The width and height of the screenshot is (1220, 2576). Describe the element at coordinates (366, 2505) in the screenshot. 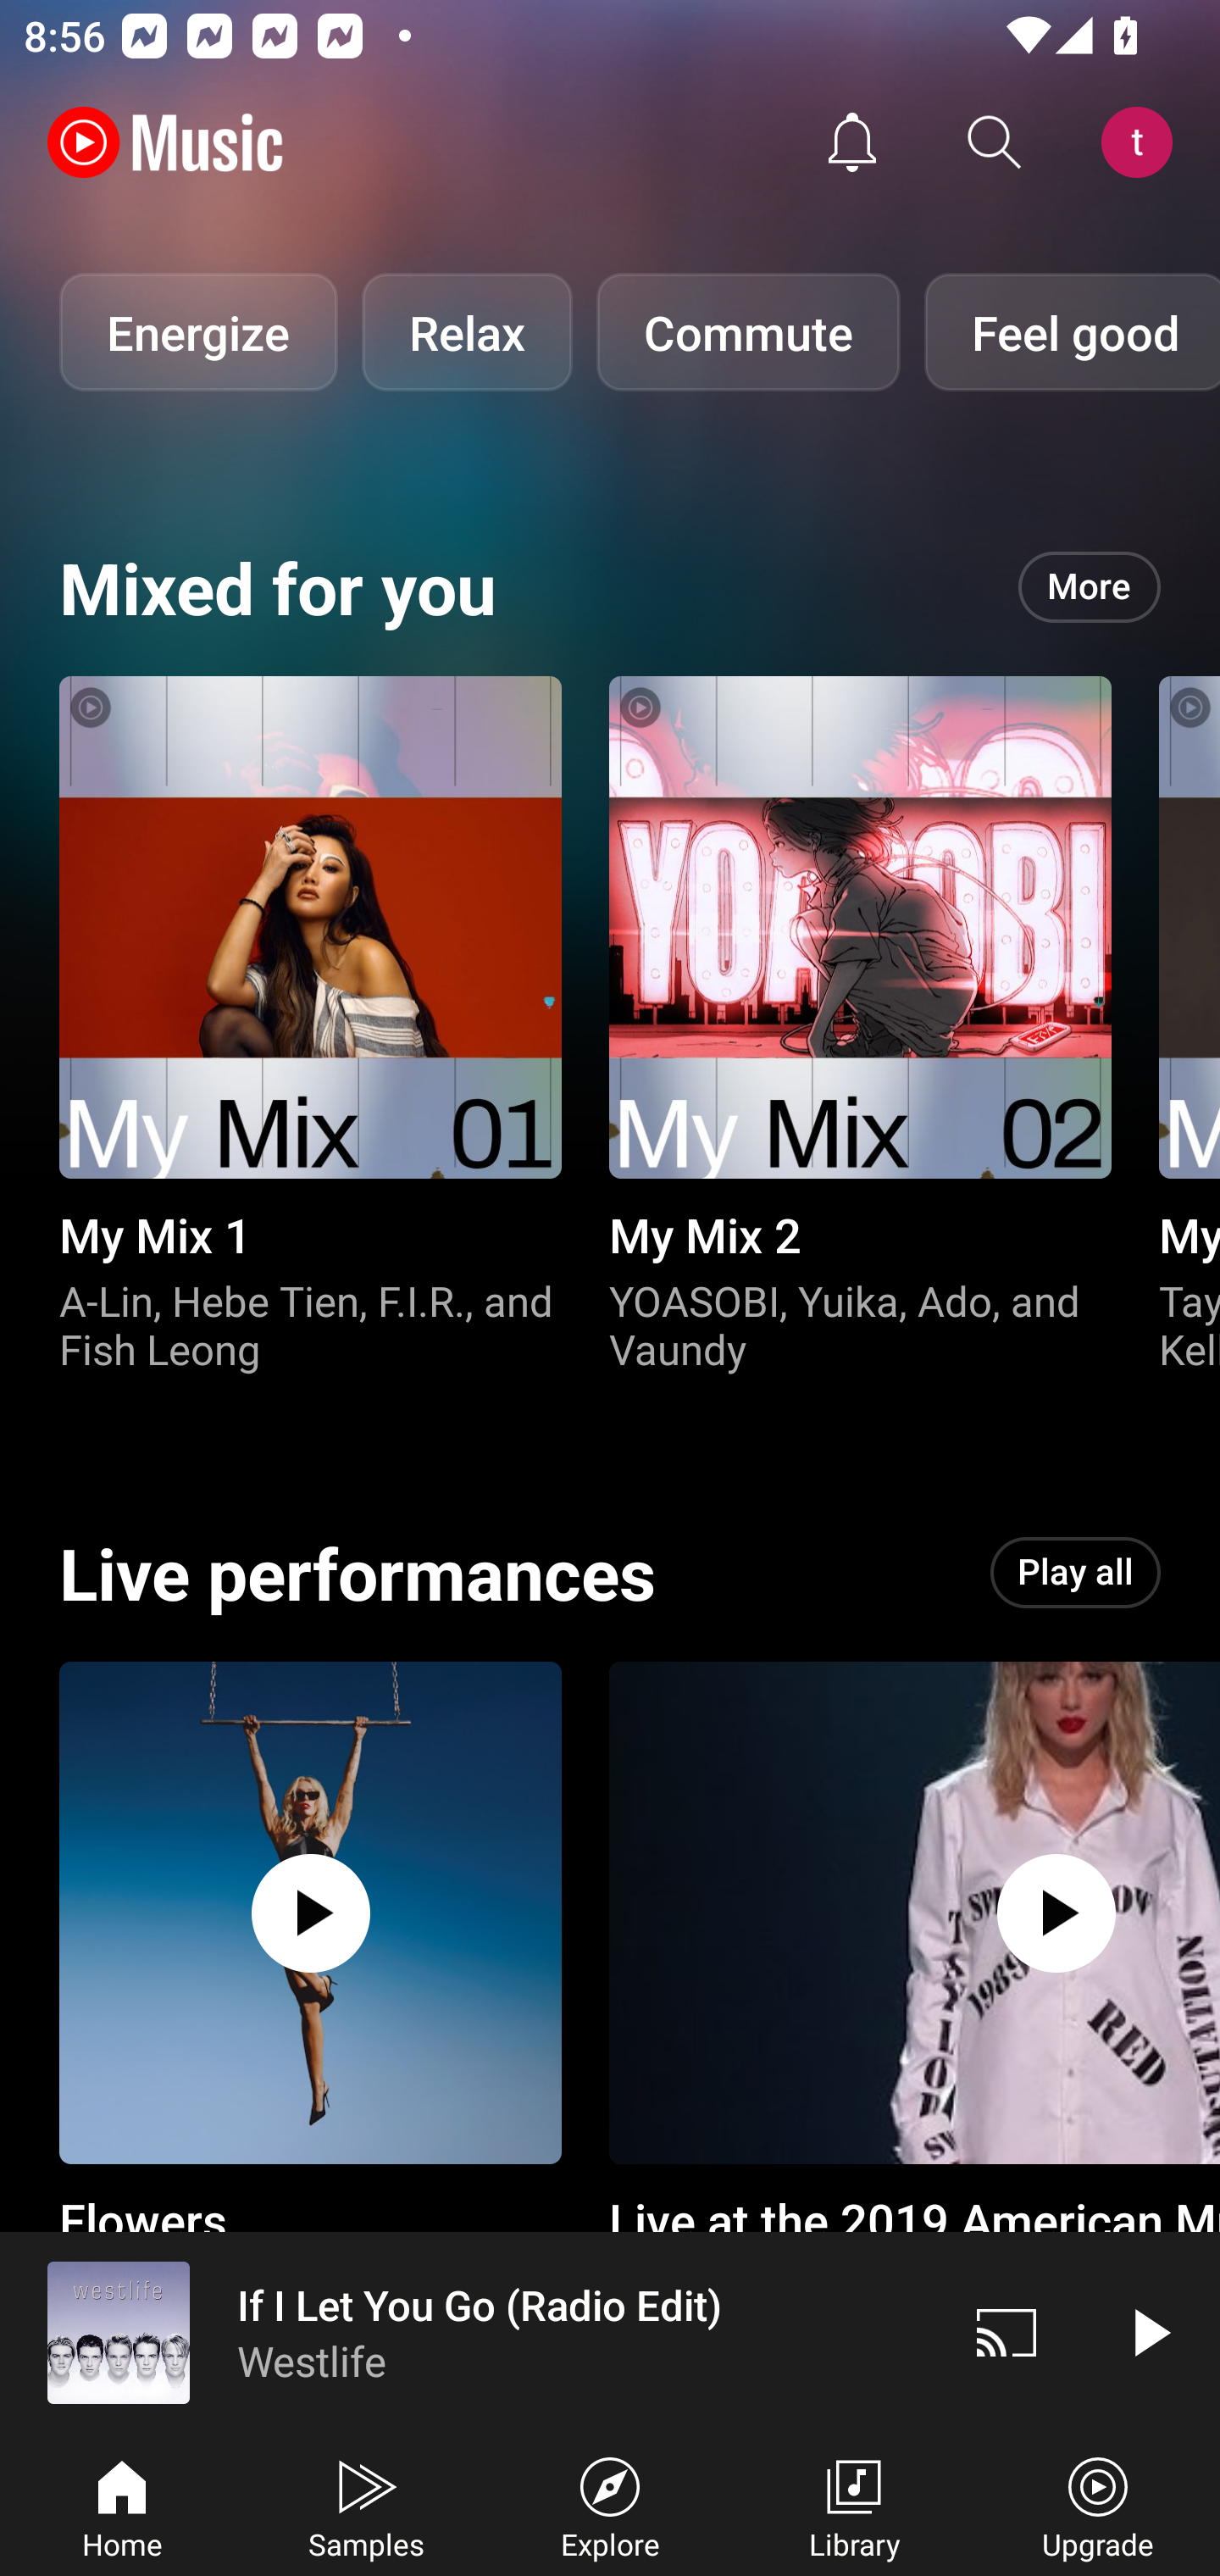

I see `Samples` at that location.